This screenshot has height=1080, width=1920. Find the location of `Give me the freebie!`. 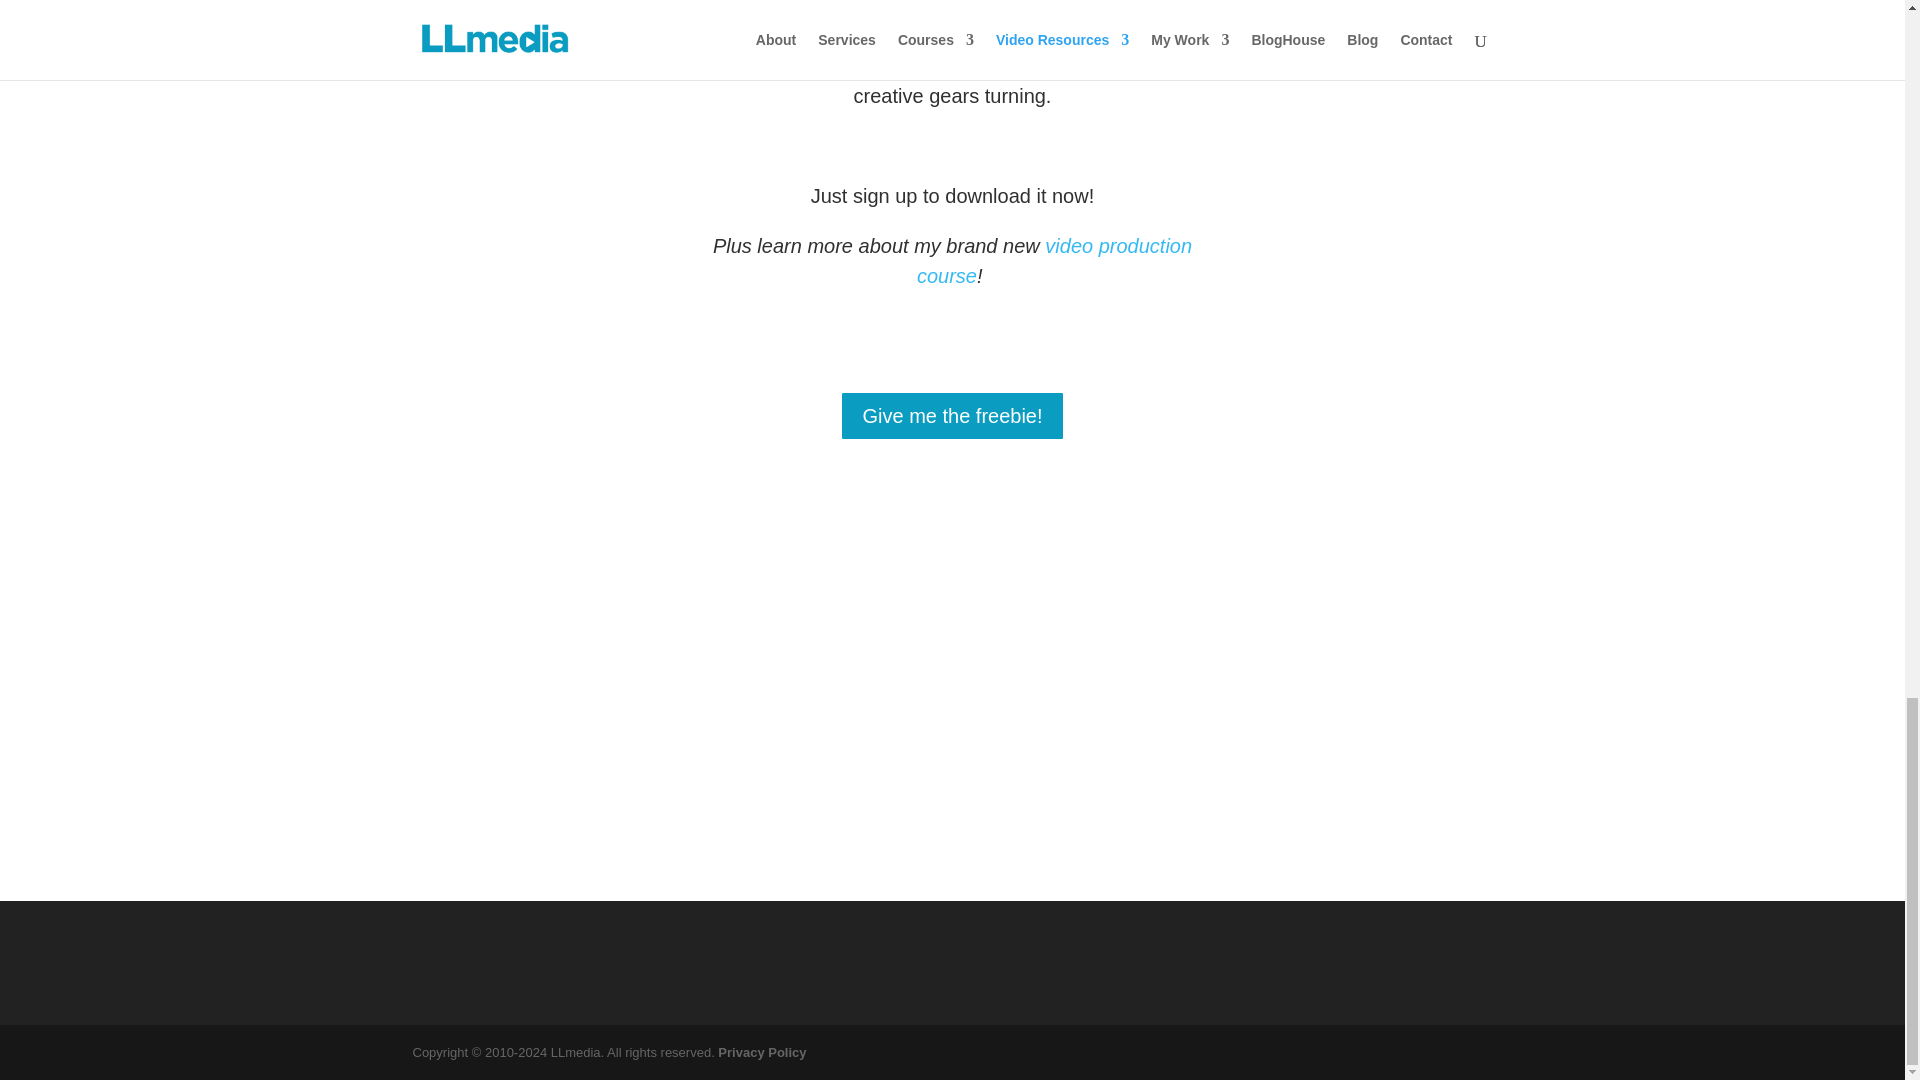

Give me the freebie! is located at coordinates (952, 415).